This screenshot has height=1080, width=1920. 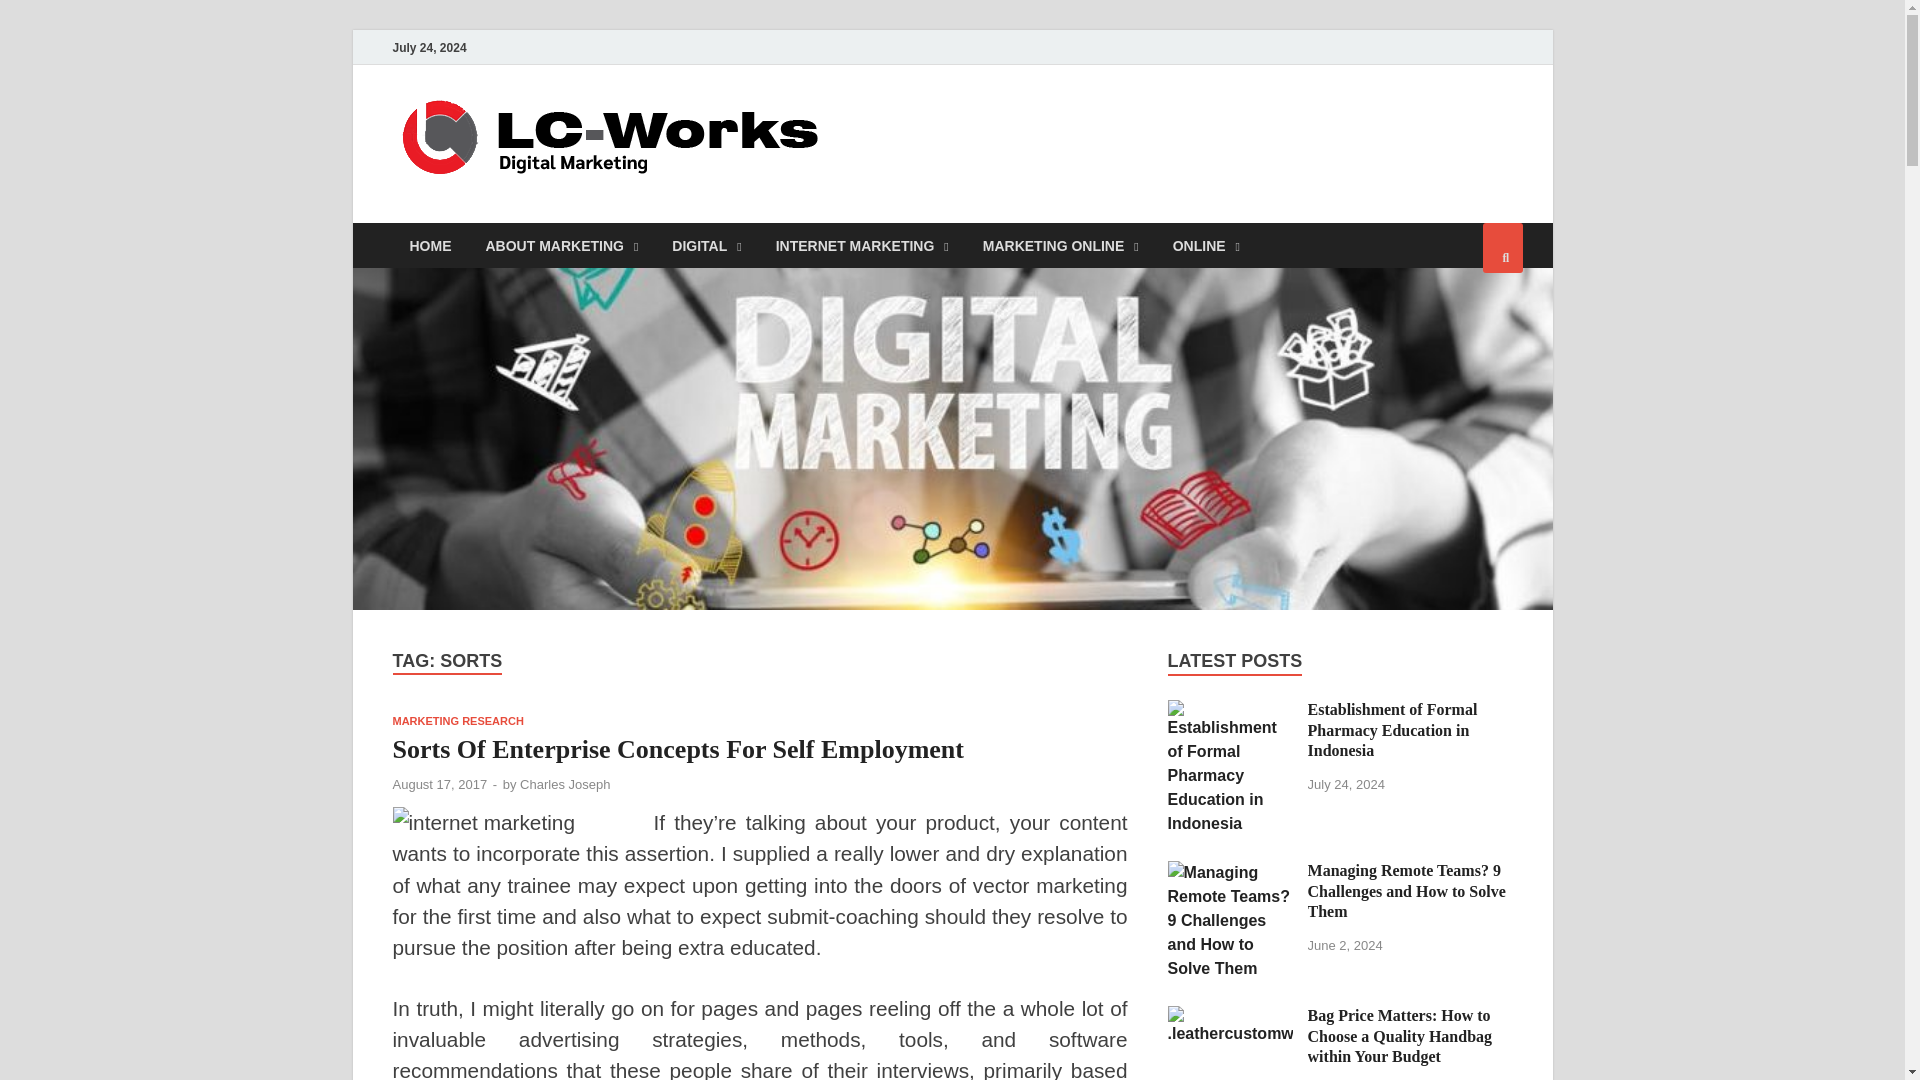 I want to click on ABOUT MARKETING, so click(x=561, y=244).